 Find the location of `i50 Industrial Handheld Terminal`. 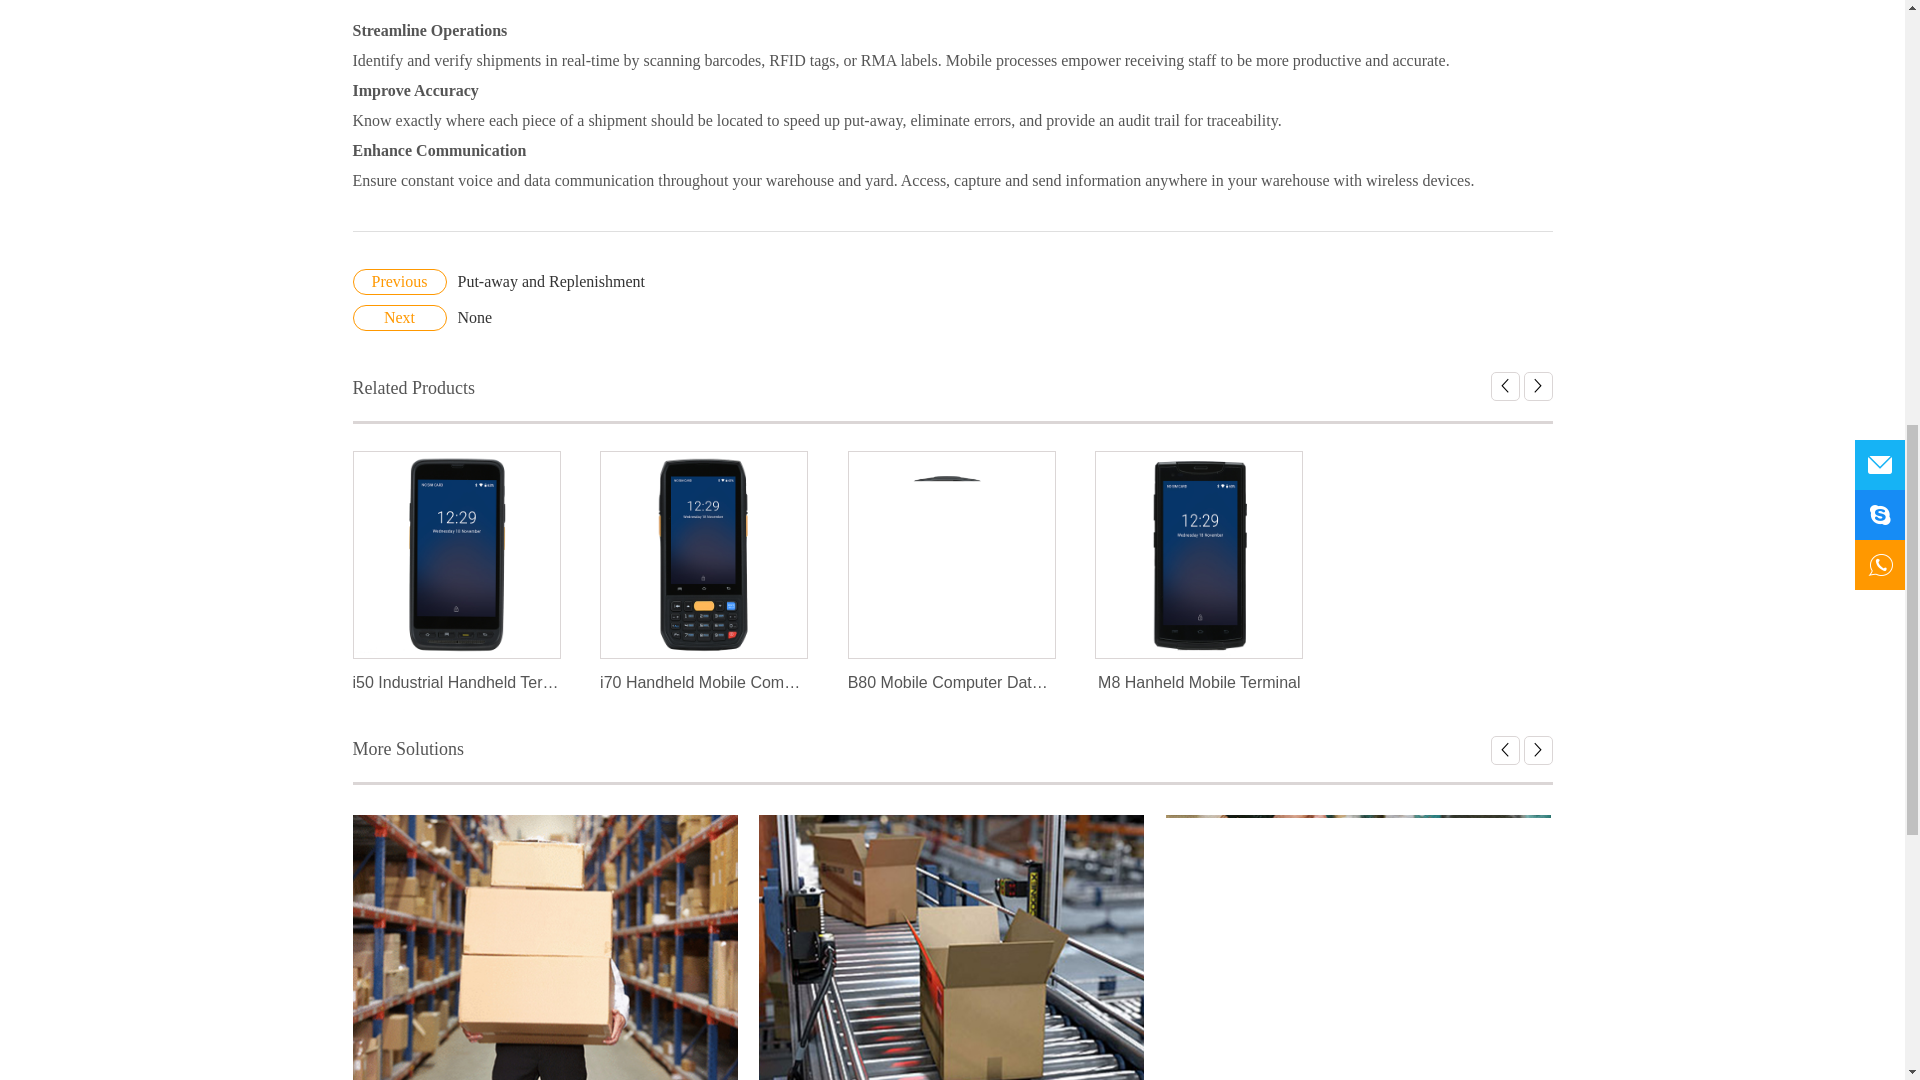

i50 Industrial Handheld Terminal is located at coordinates (456, 554).